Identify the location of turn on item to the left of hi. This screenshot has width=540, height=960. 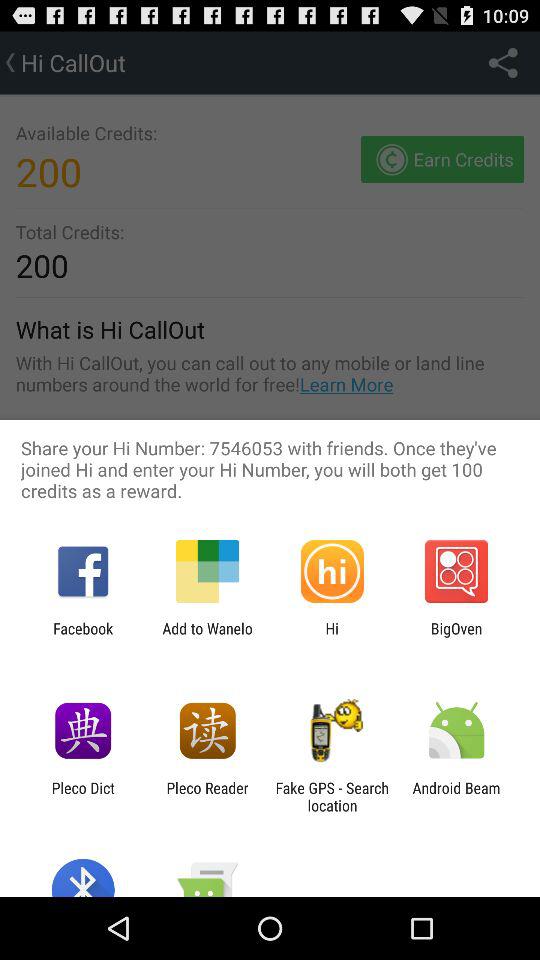
(207, 637).